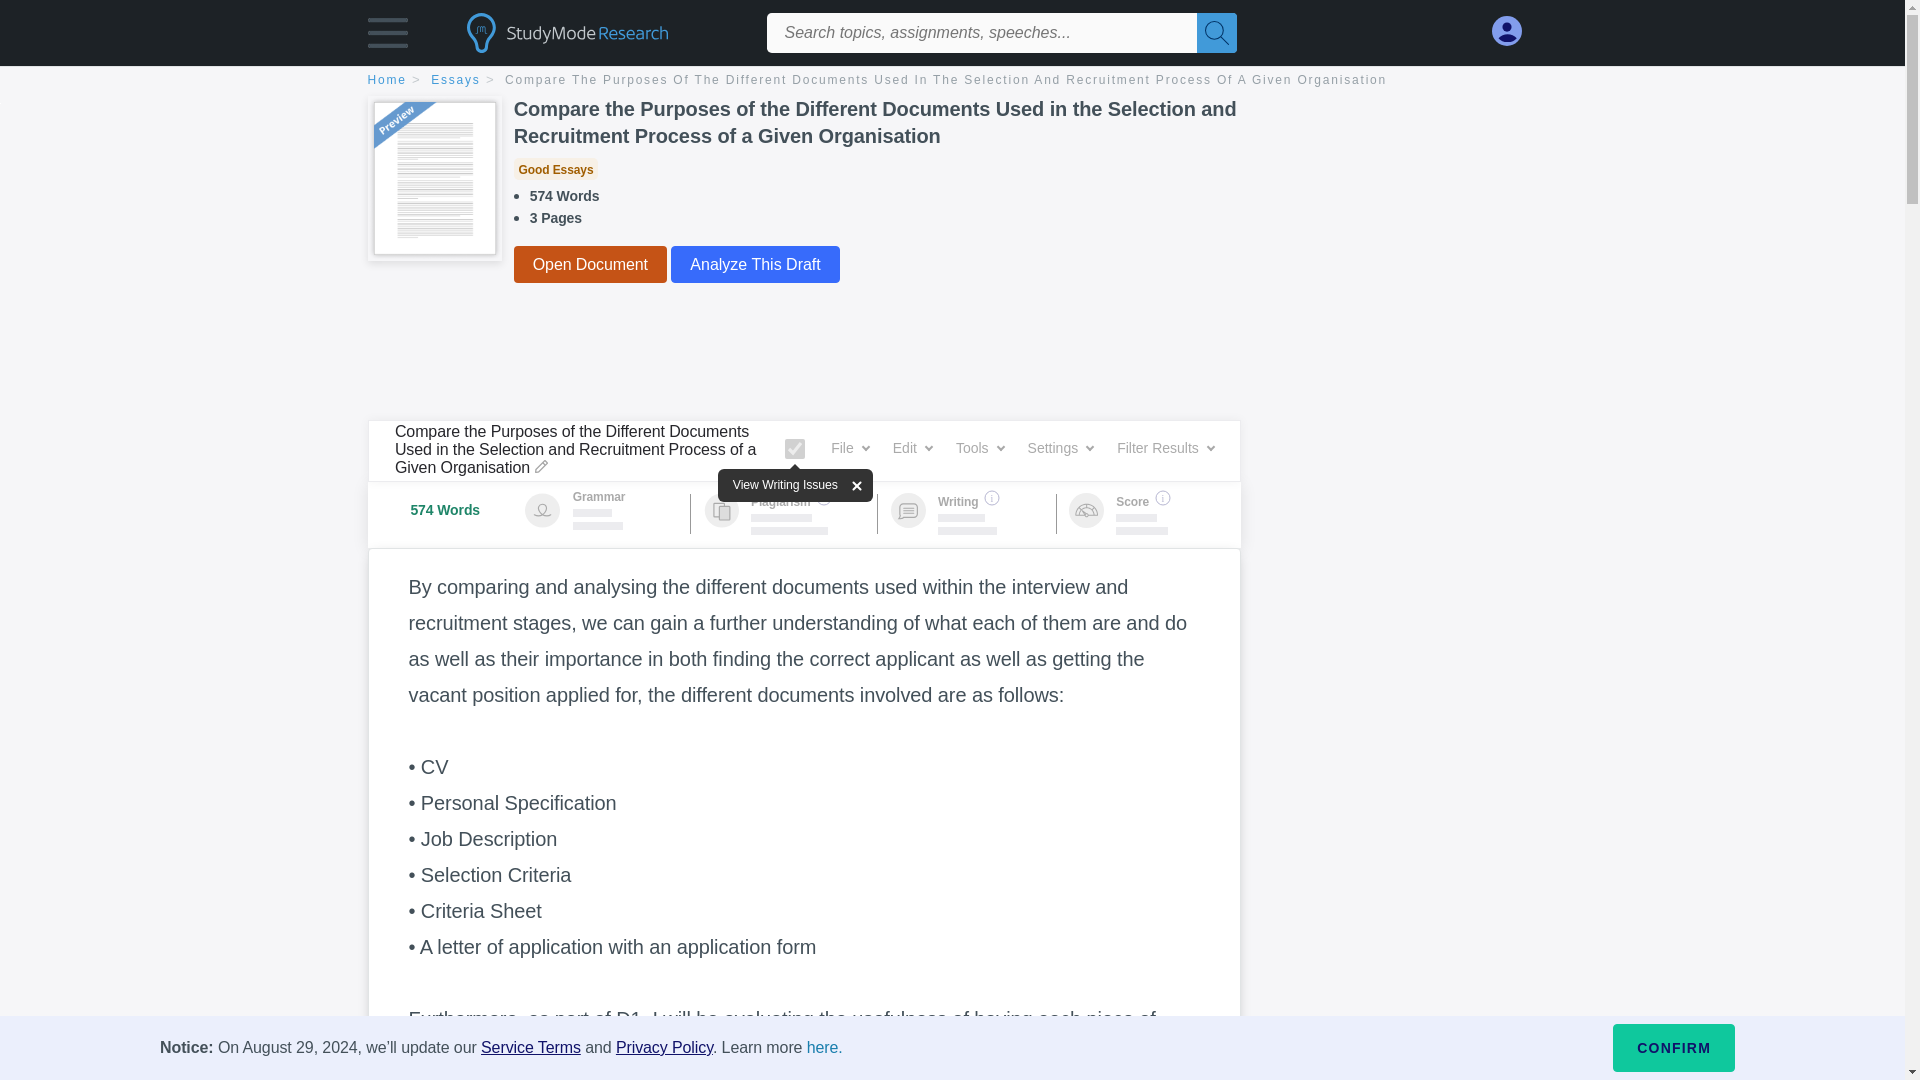 This screenshot has height=1080, width=1920. What do you see at coordinates (1165, 448) in the screenshot?
I see `Filter Results` at bounding box center [1165, 448].